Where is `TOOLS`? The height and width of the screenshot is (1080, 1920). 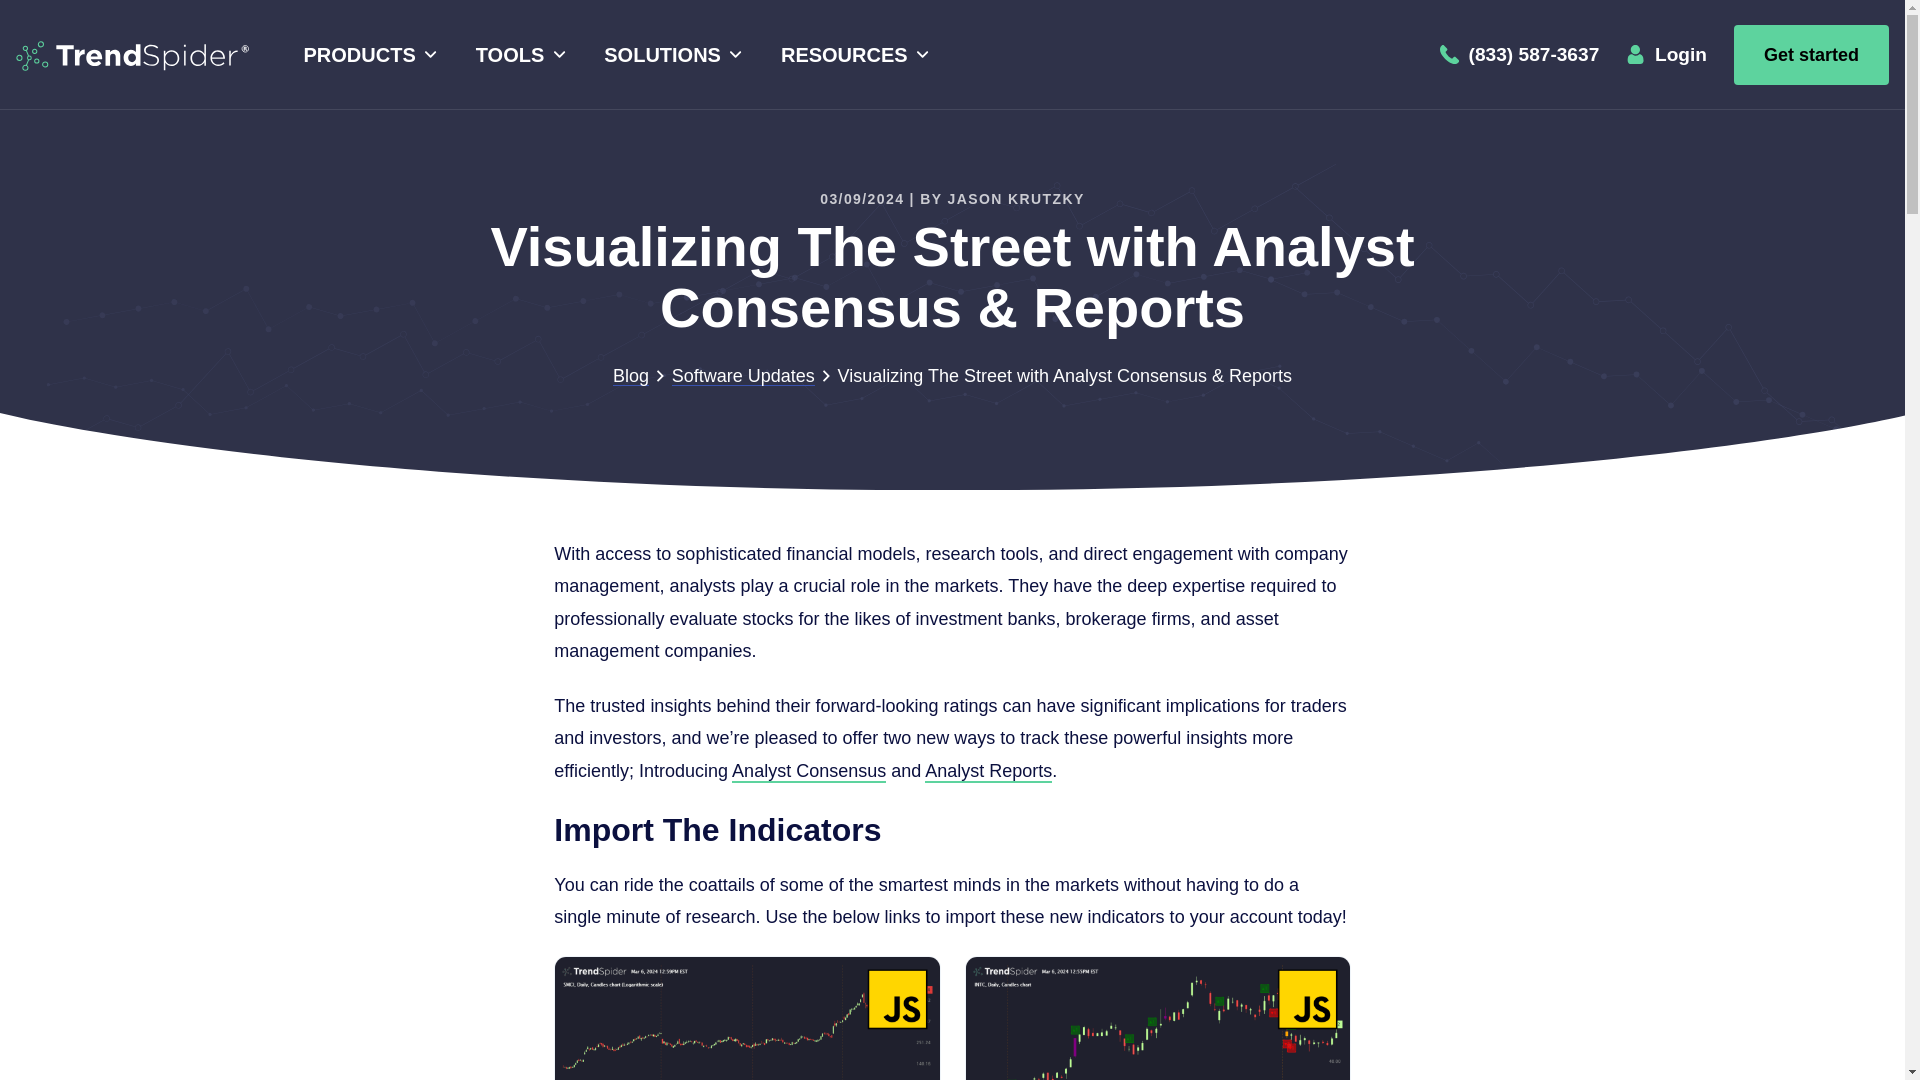
TOOLS is located at coordinates (517, 55).